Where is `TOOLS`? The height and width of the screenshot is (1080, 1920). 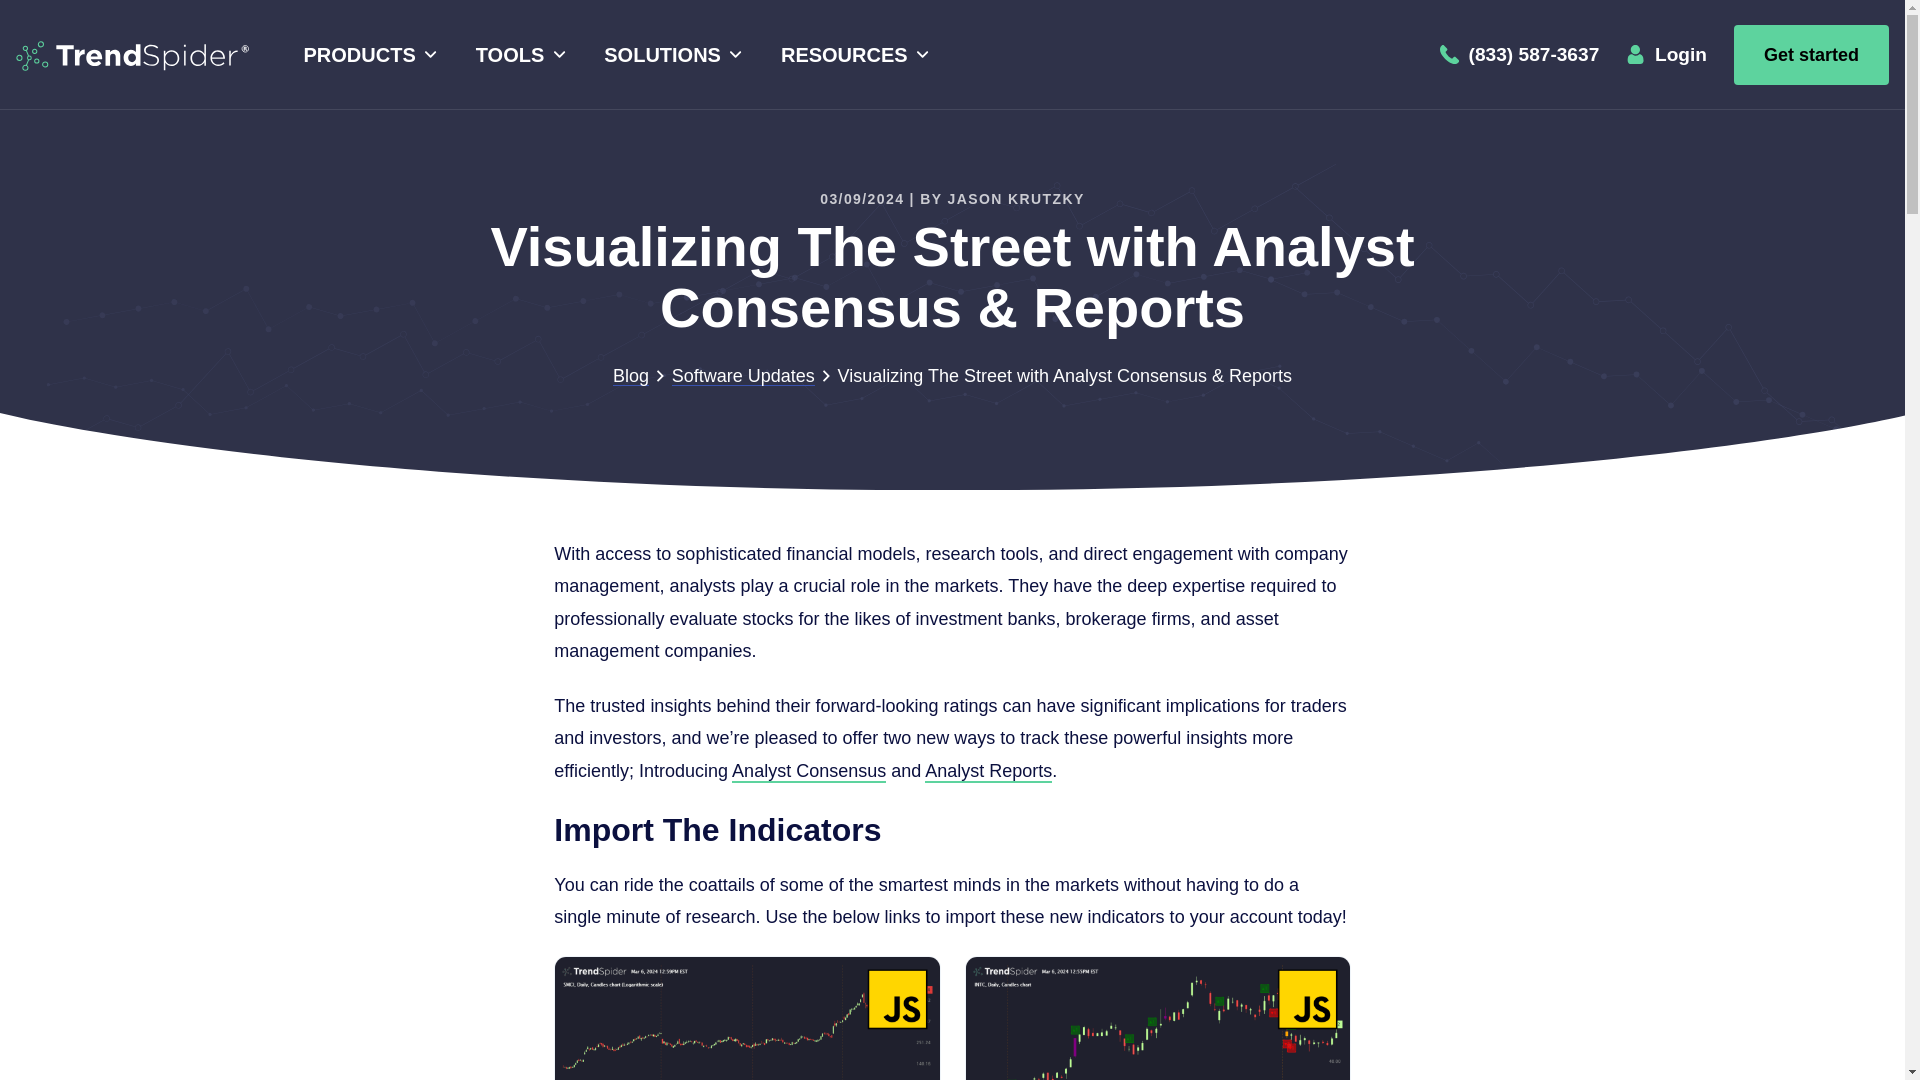
TOOLS is located at coordinates (517, 55).